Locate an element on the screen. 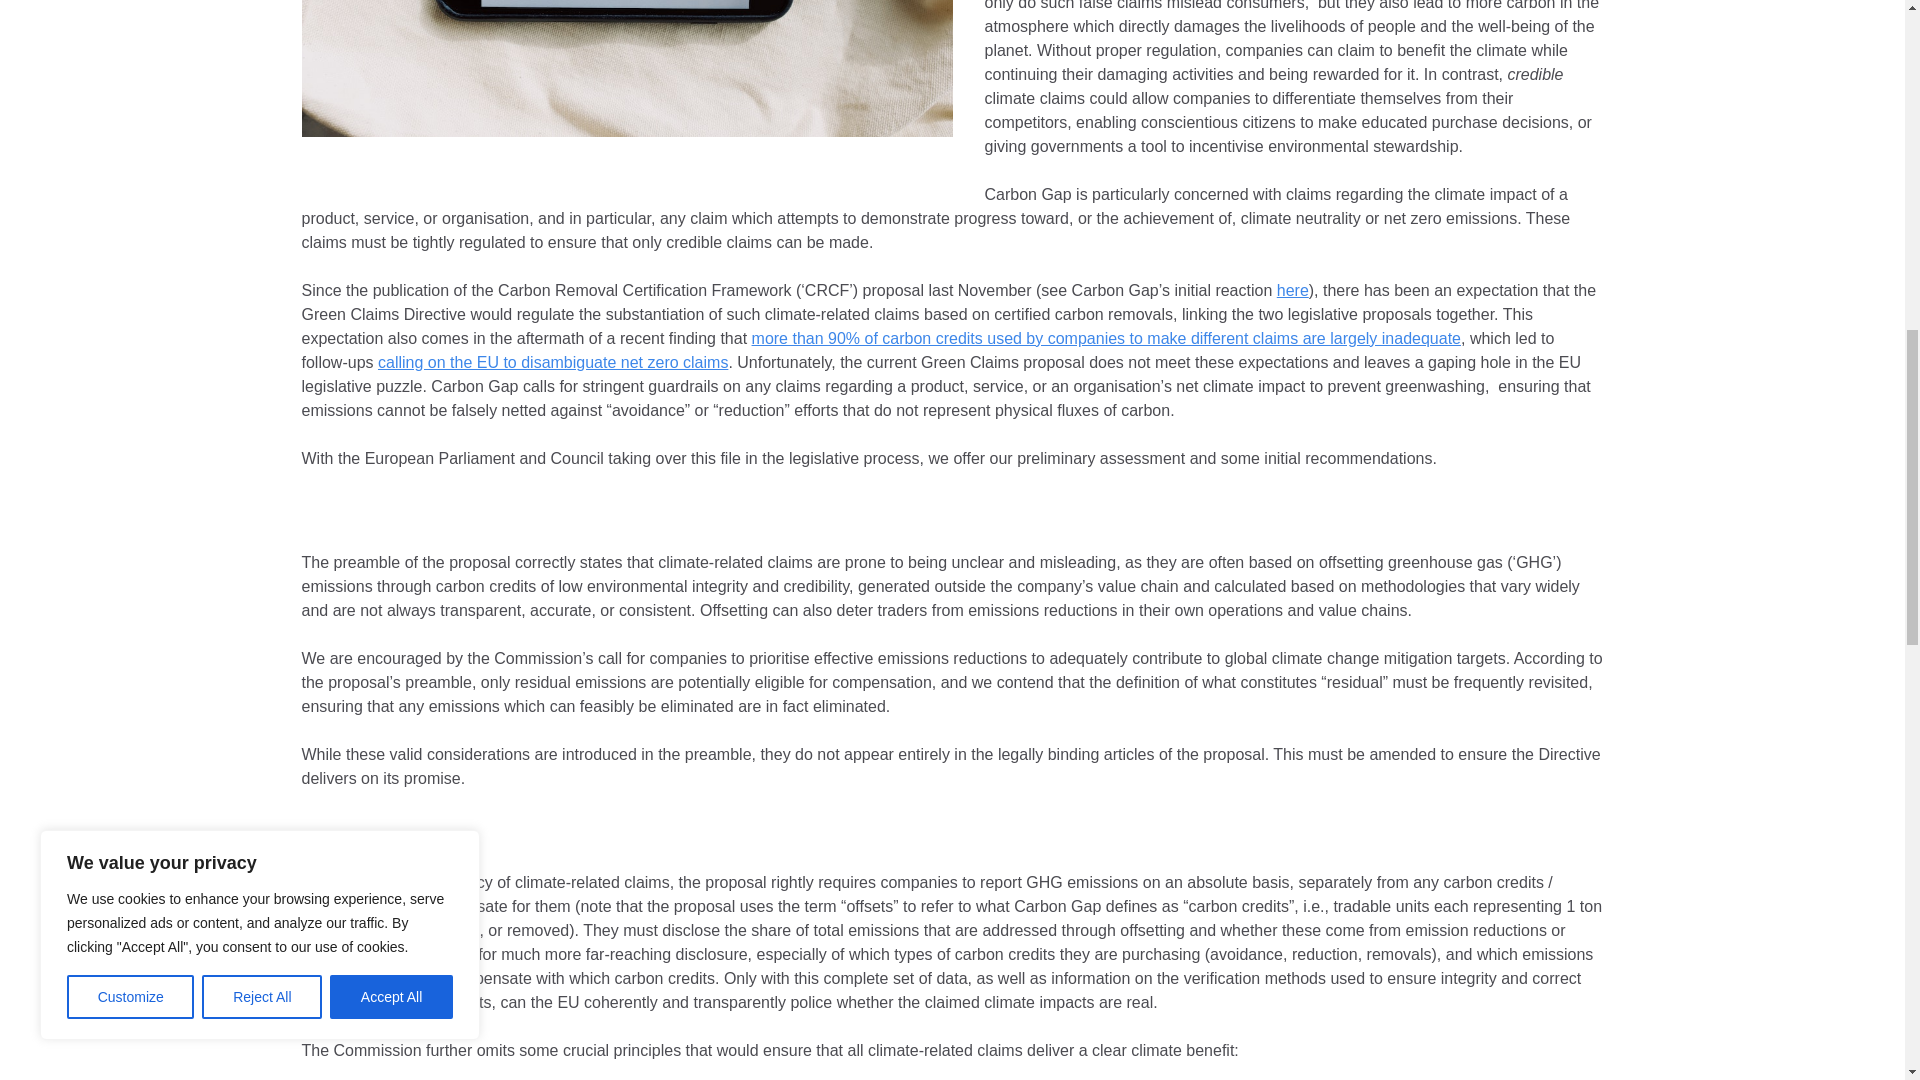 The image size is (1920, 1080). calling on the EU to disambiguate net zero claims is located at coordinates (552, 362).